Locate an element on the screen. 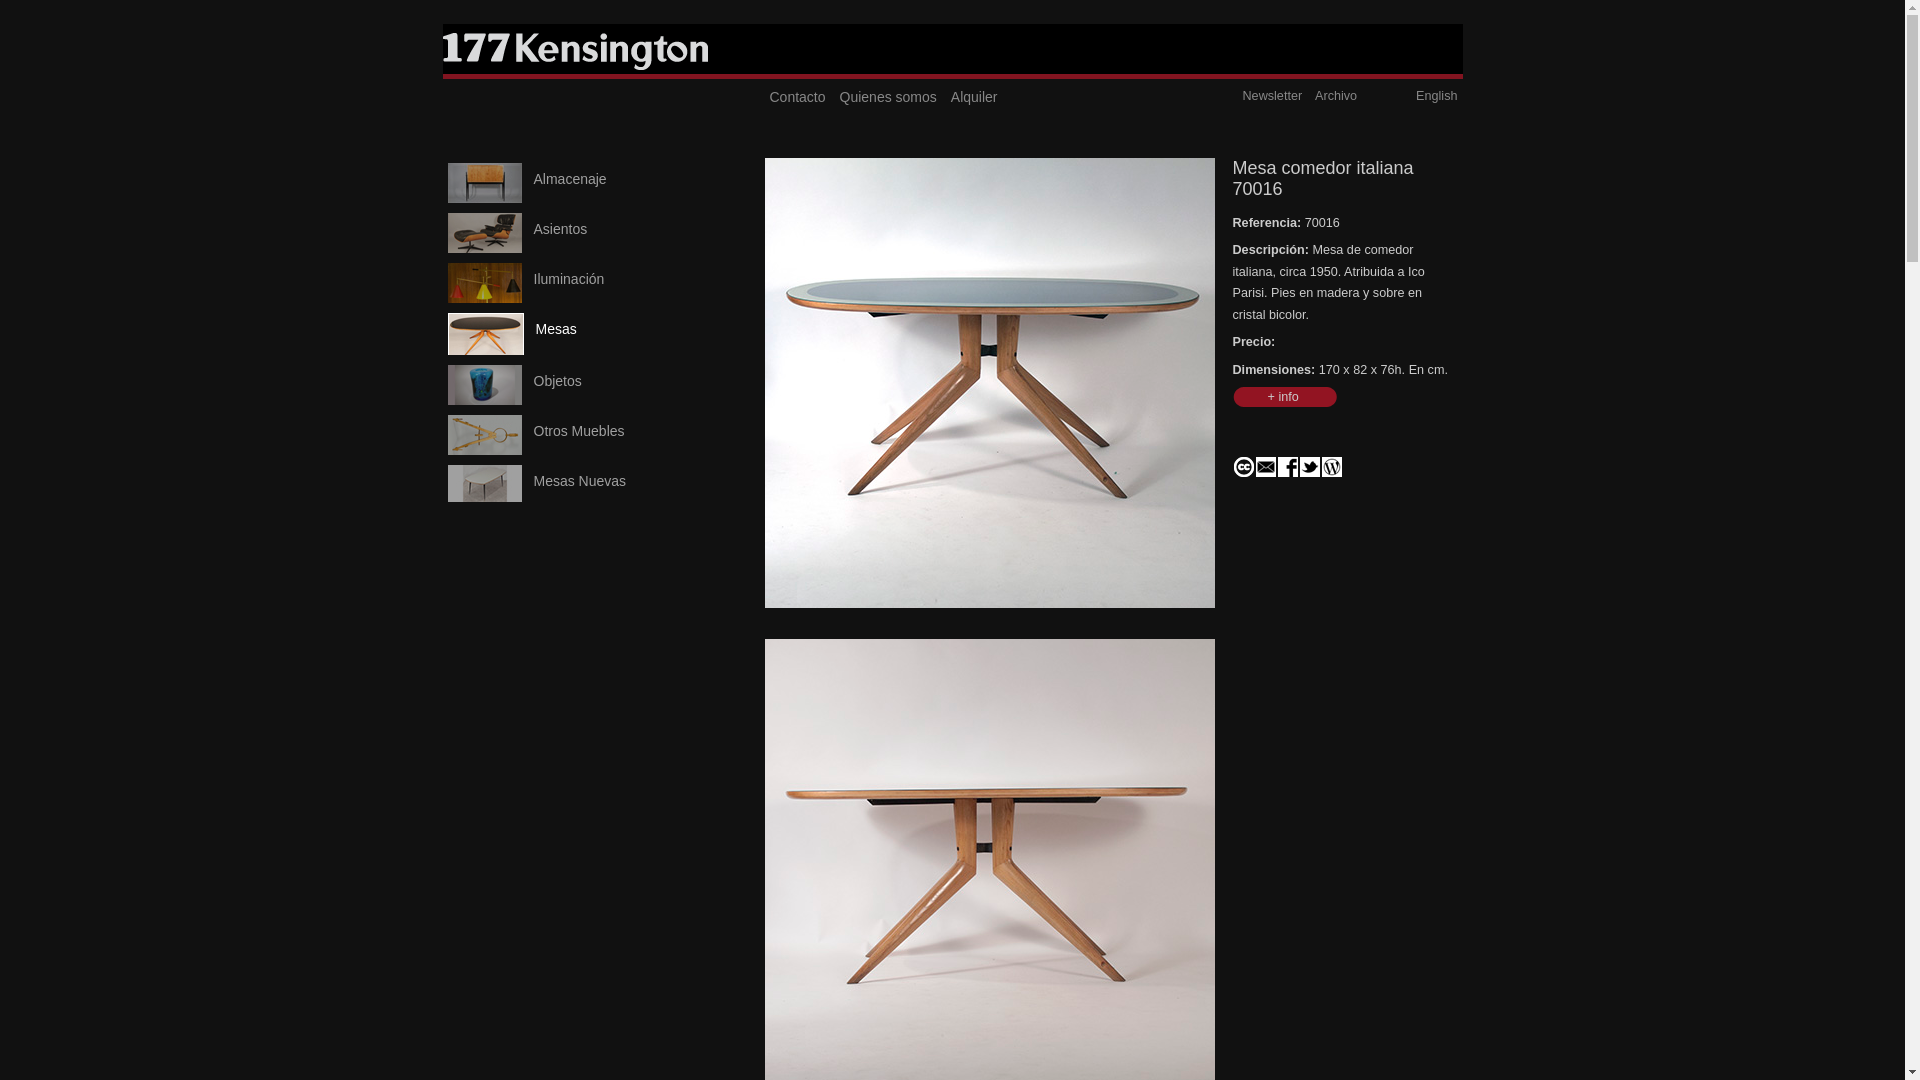 The width and height of the screenshot is (1920, 1080). Facebook is located at coordinates (1288, 467).